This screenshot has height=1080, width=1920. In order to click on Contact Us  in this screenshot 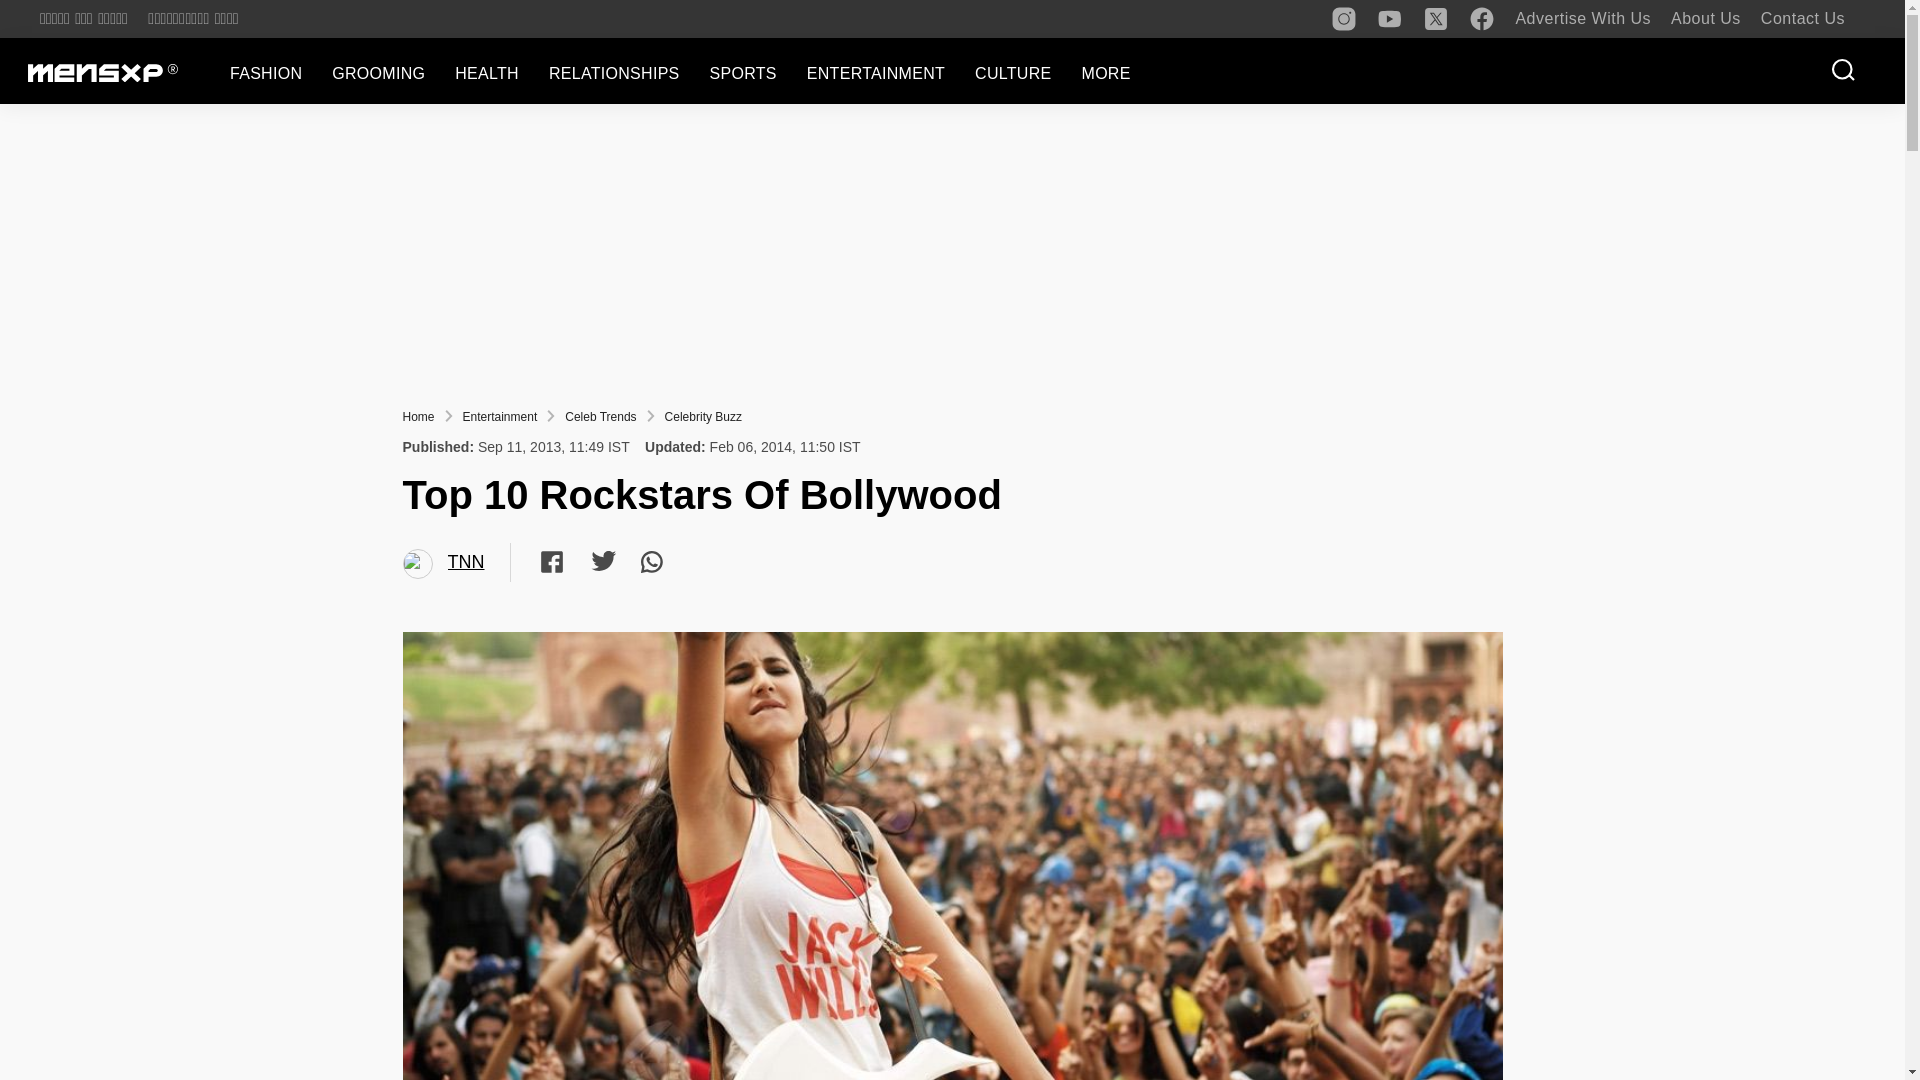, I will do `click(1802, 18)`.